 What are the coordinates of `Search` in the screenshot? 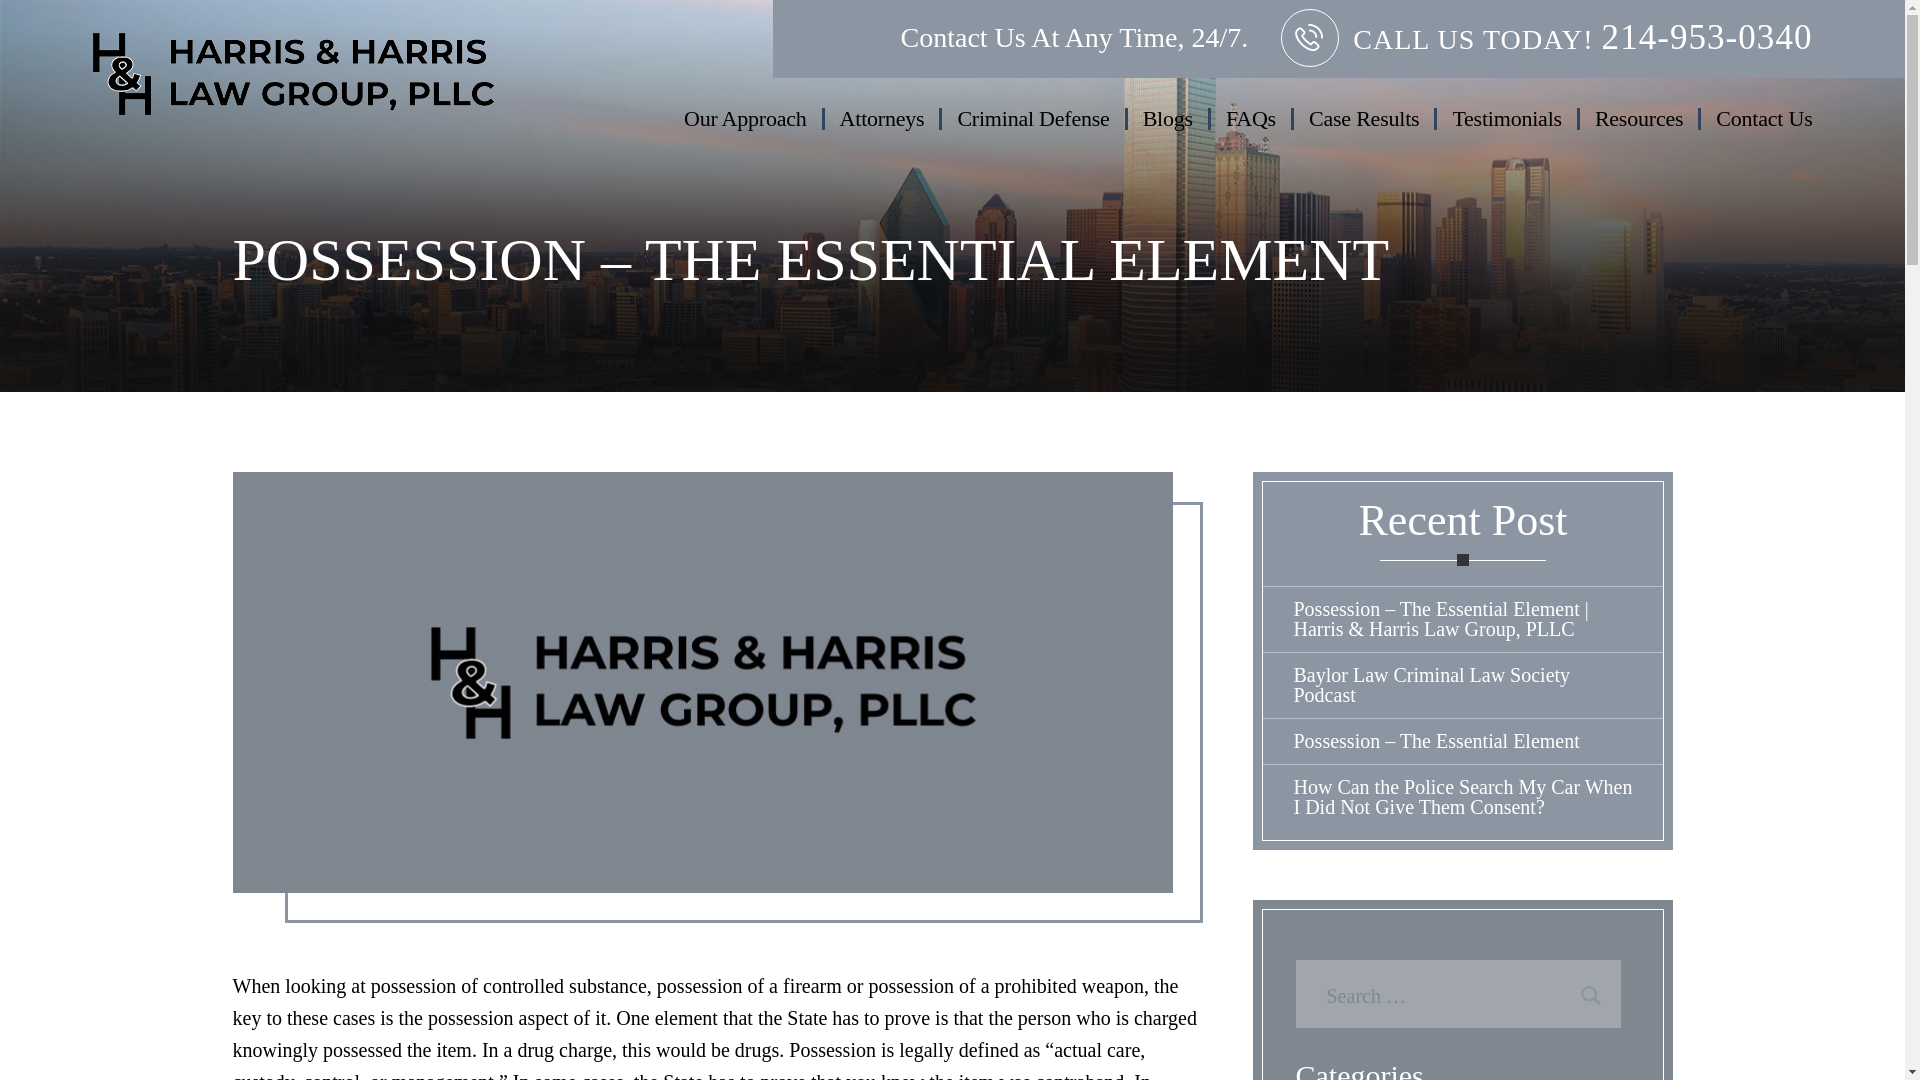 It's located at (1590, 996).